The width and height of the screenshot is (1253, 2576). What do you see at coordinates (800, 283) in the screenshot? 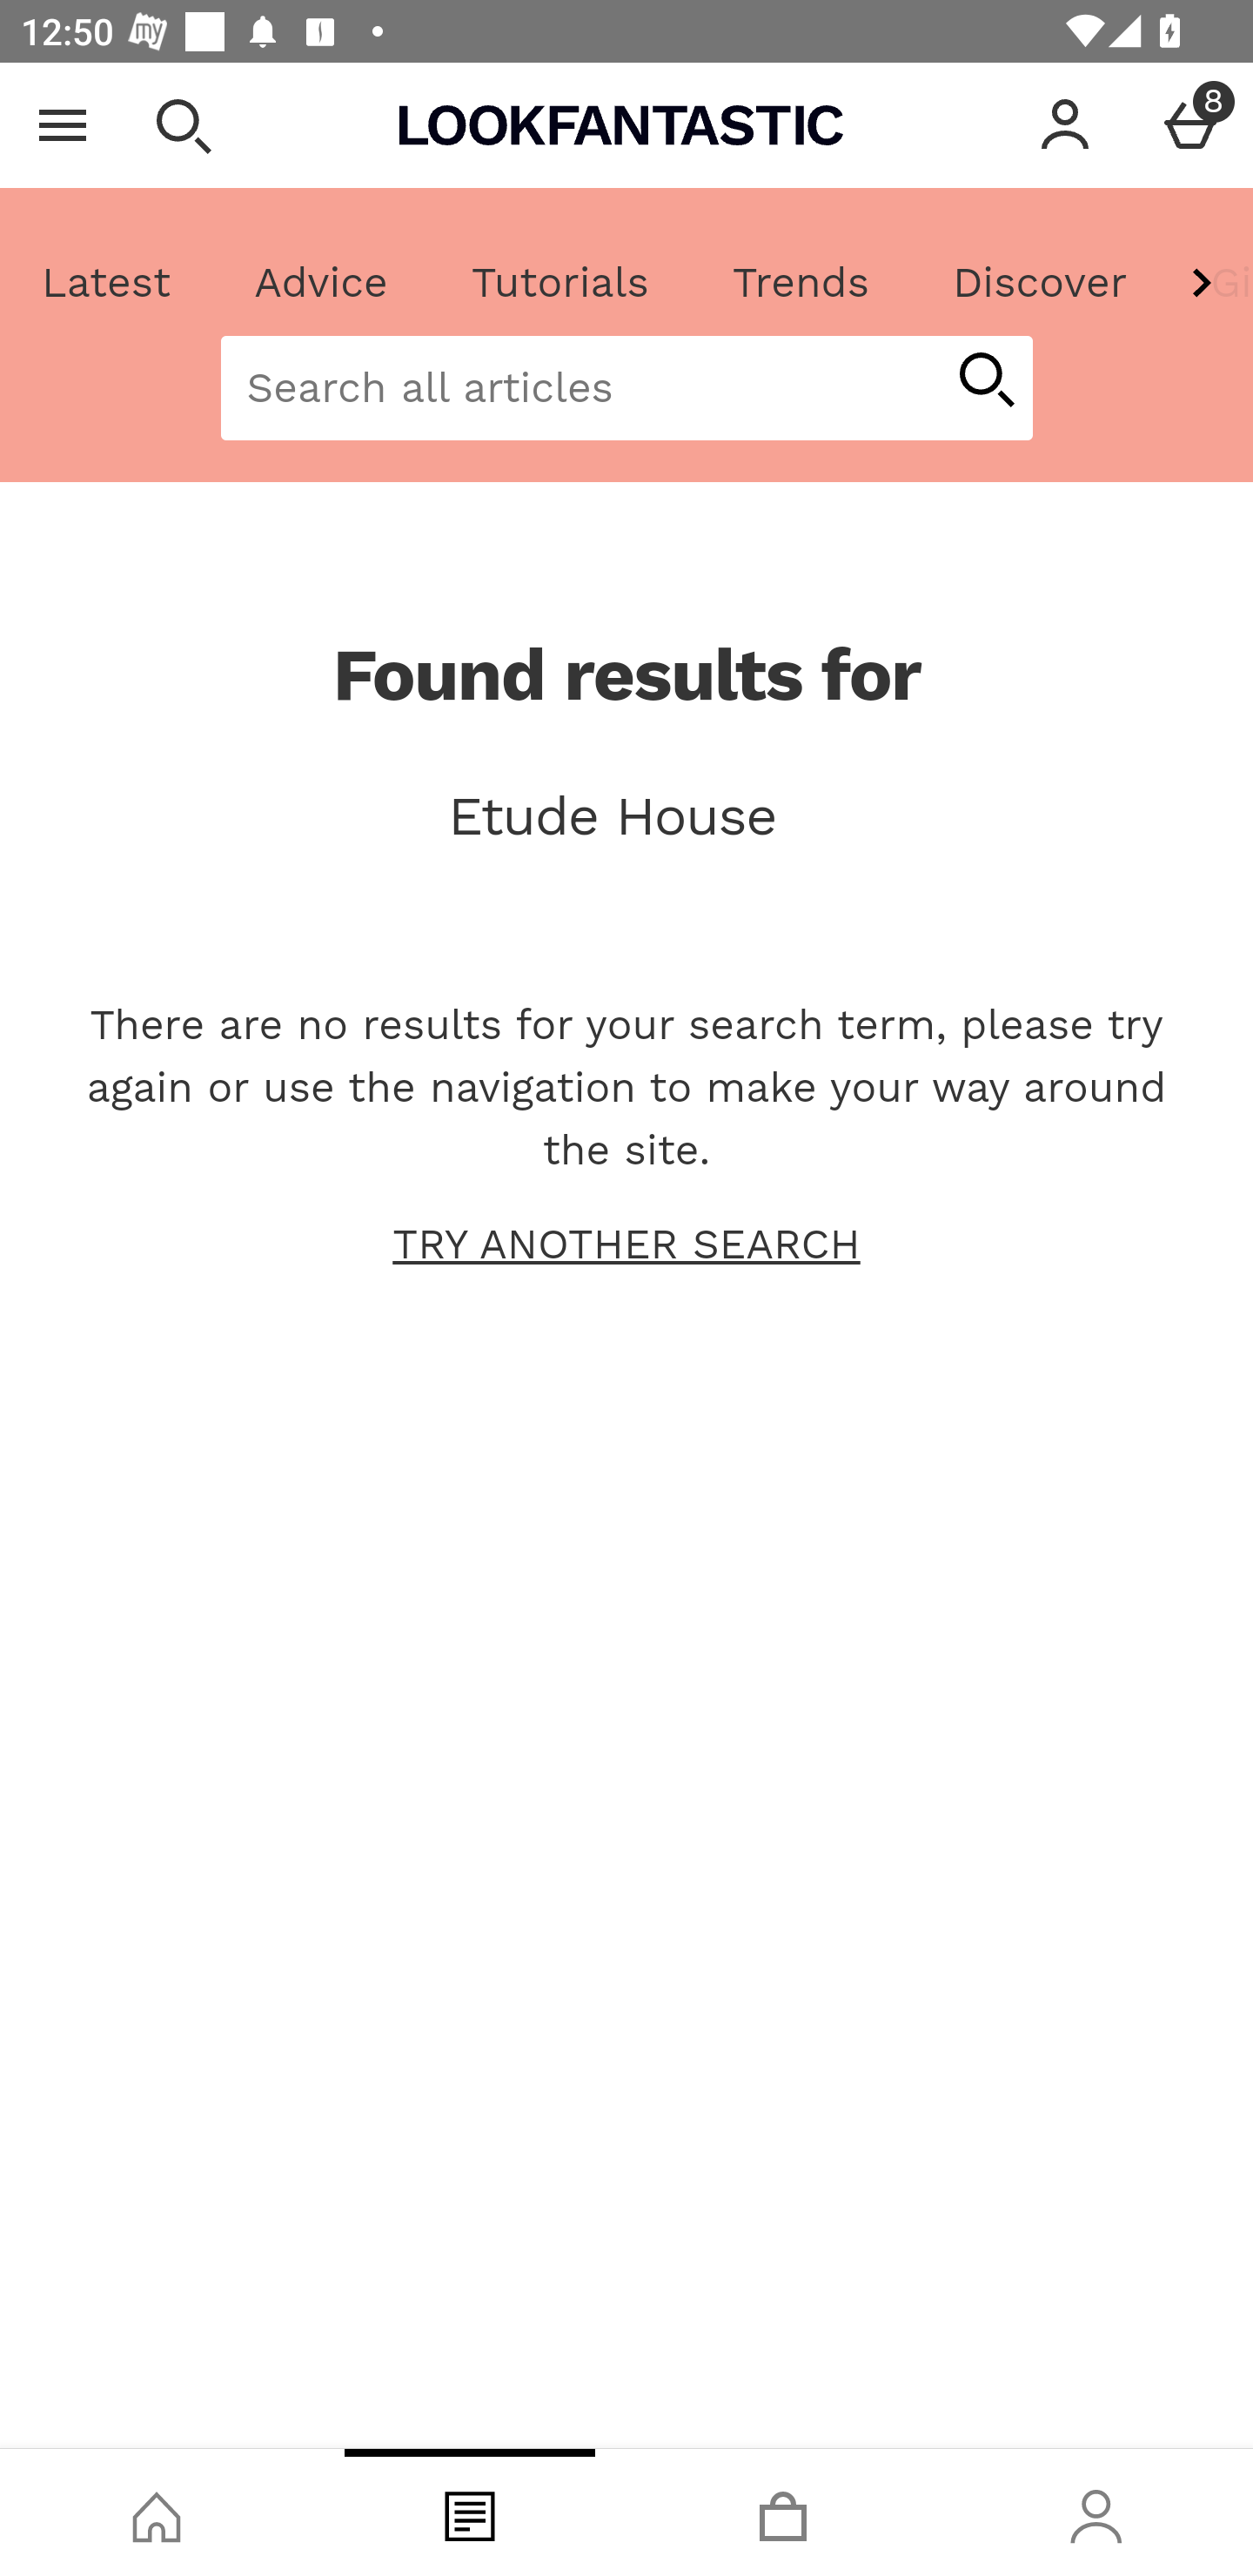
I see `Trends` at bounding box center [800, 283].